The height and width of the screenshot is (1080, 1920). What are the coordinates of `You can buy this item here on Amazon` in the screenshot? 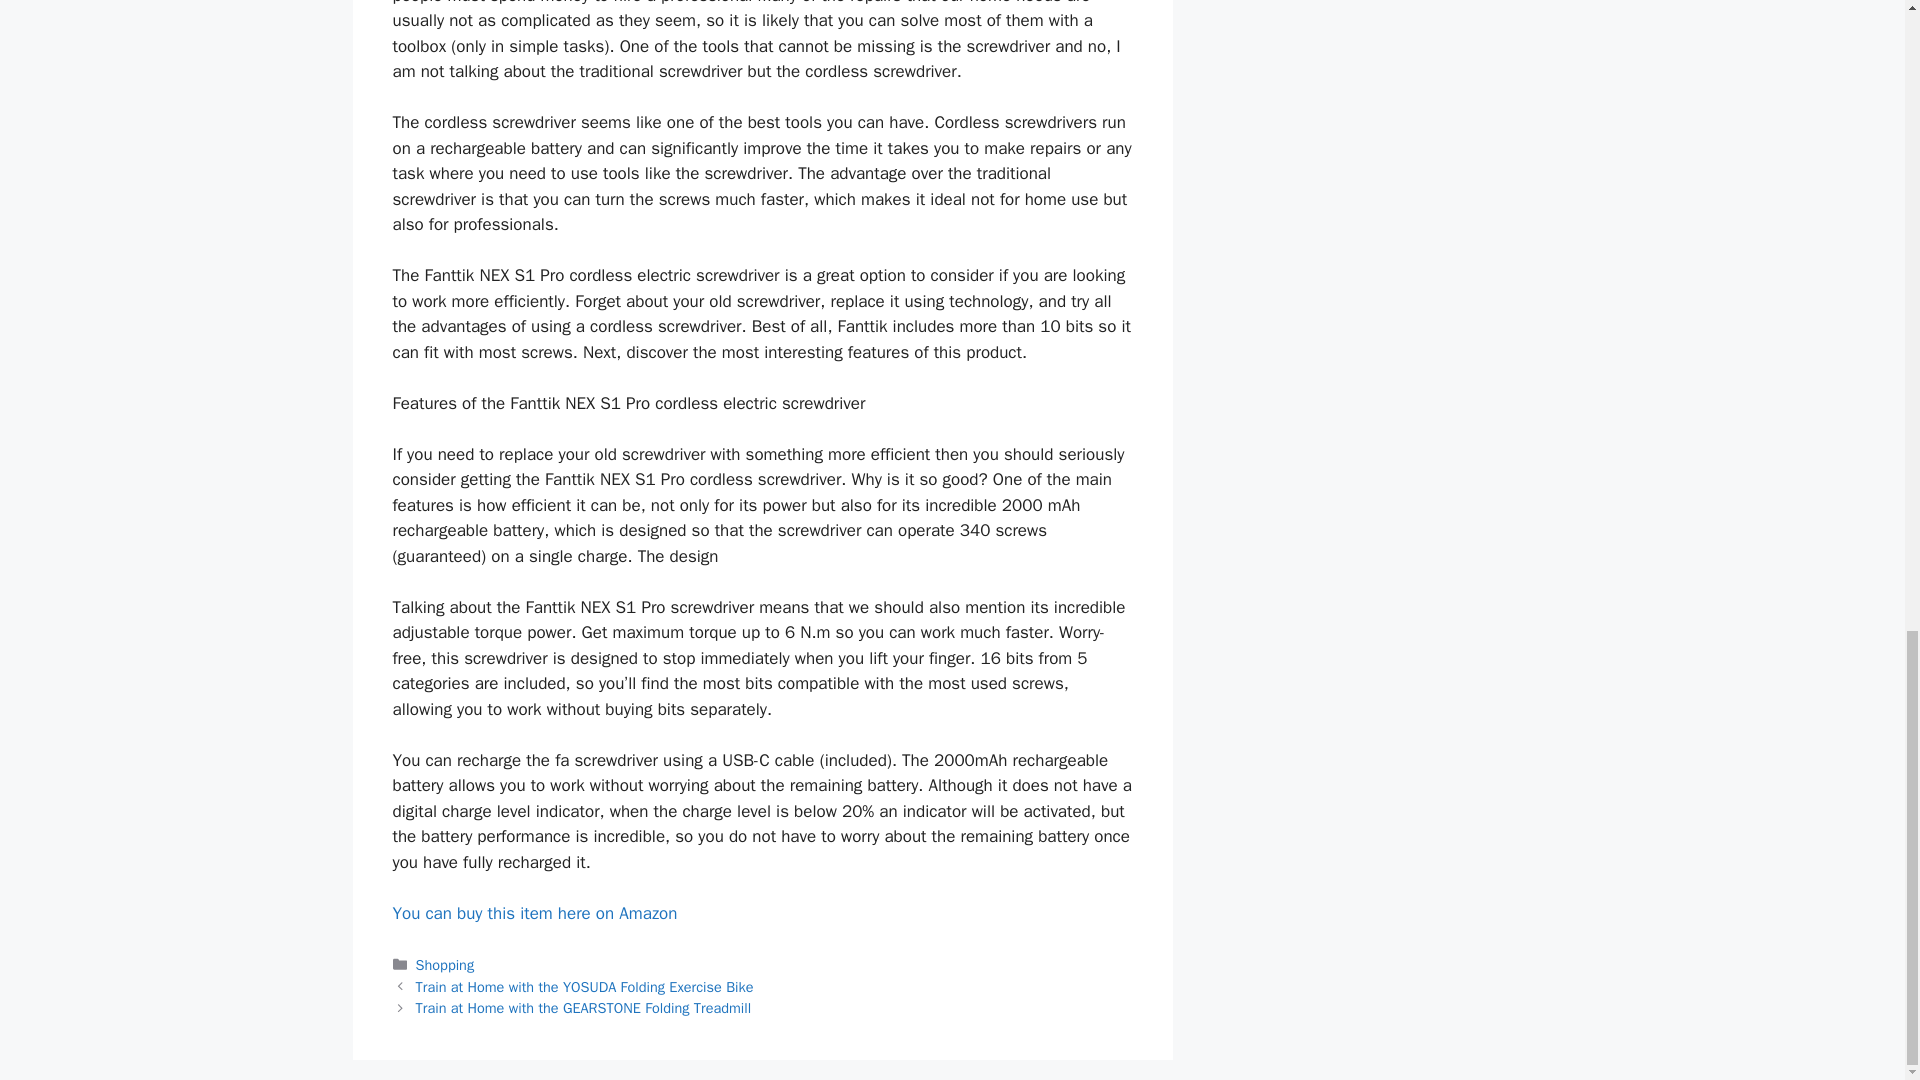 It's located at (534, 913).